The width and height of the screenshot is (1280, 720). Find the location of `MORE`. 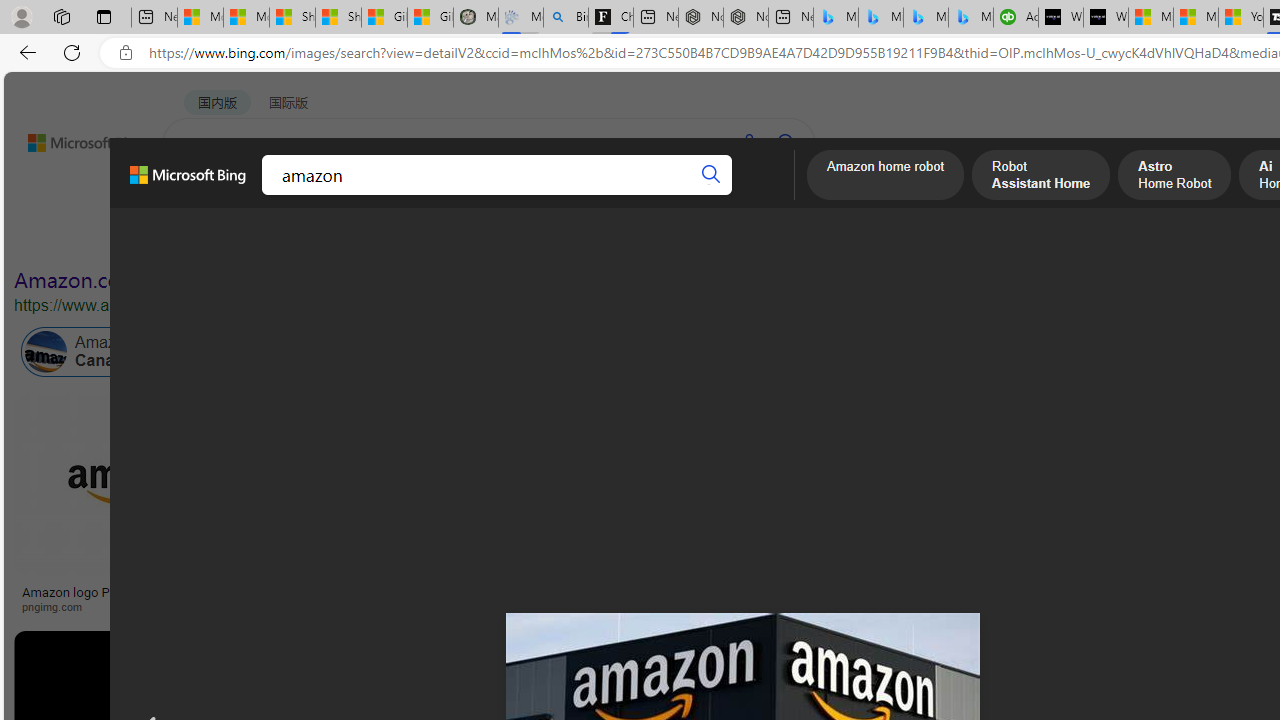

MORE is located at coordinates (779, 195).